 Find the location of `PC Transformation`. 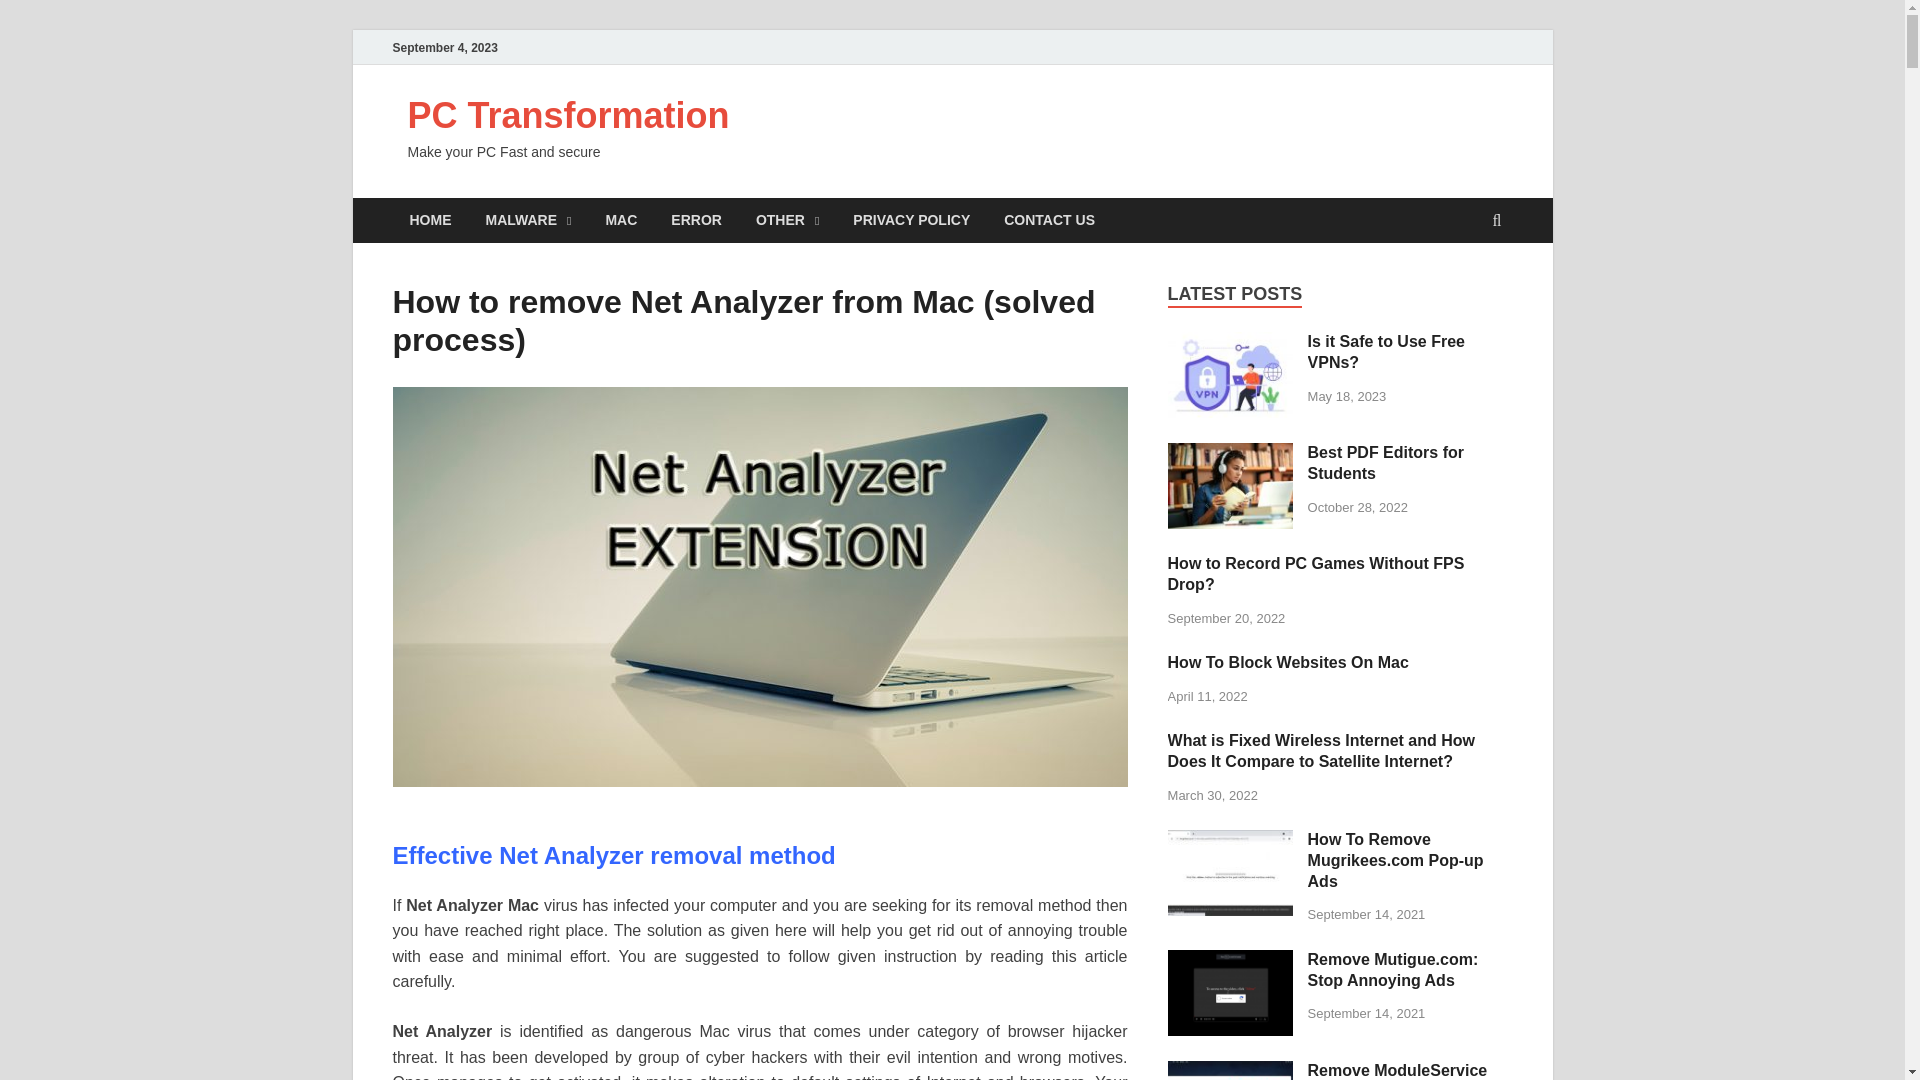

PC Transformation is located at coordinates (568, 116).